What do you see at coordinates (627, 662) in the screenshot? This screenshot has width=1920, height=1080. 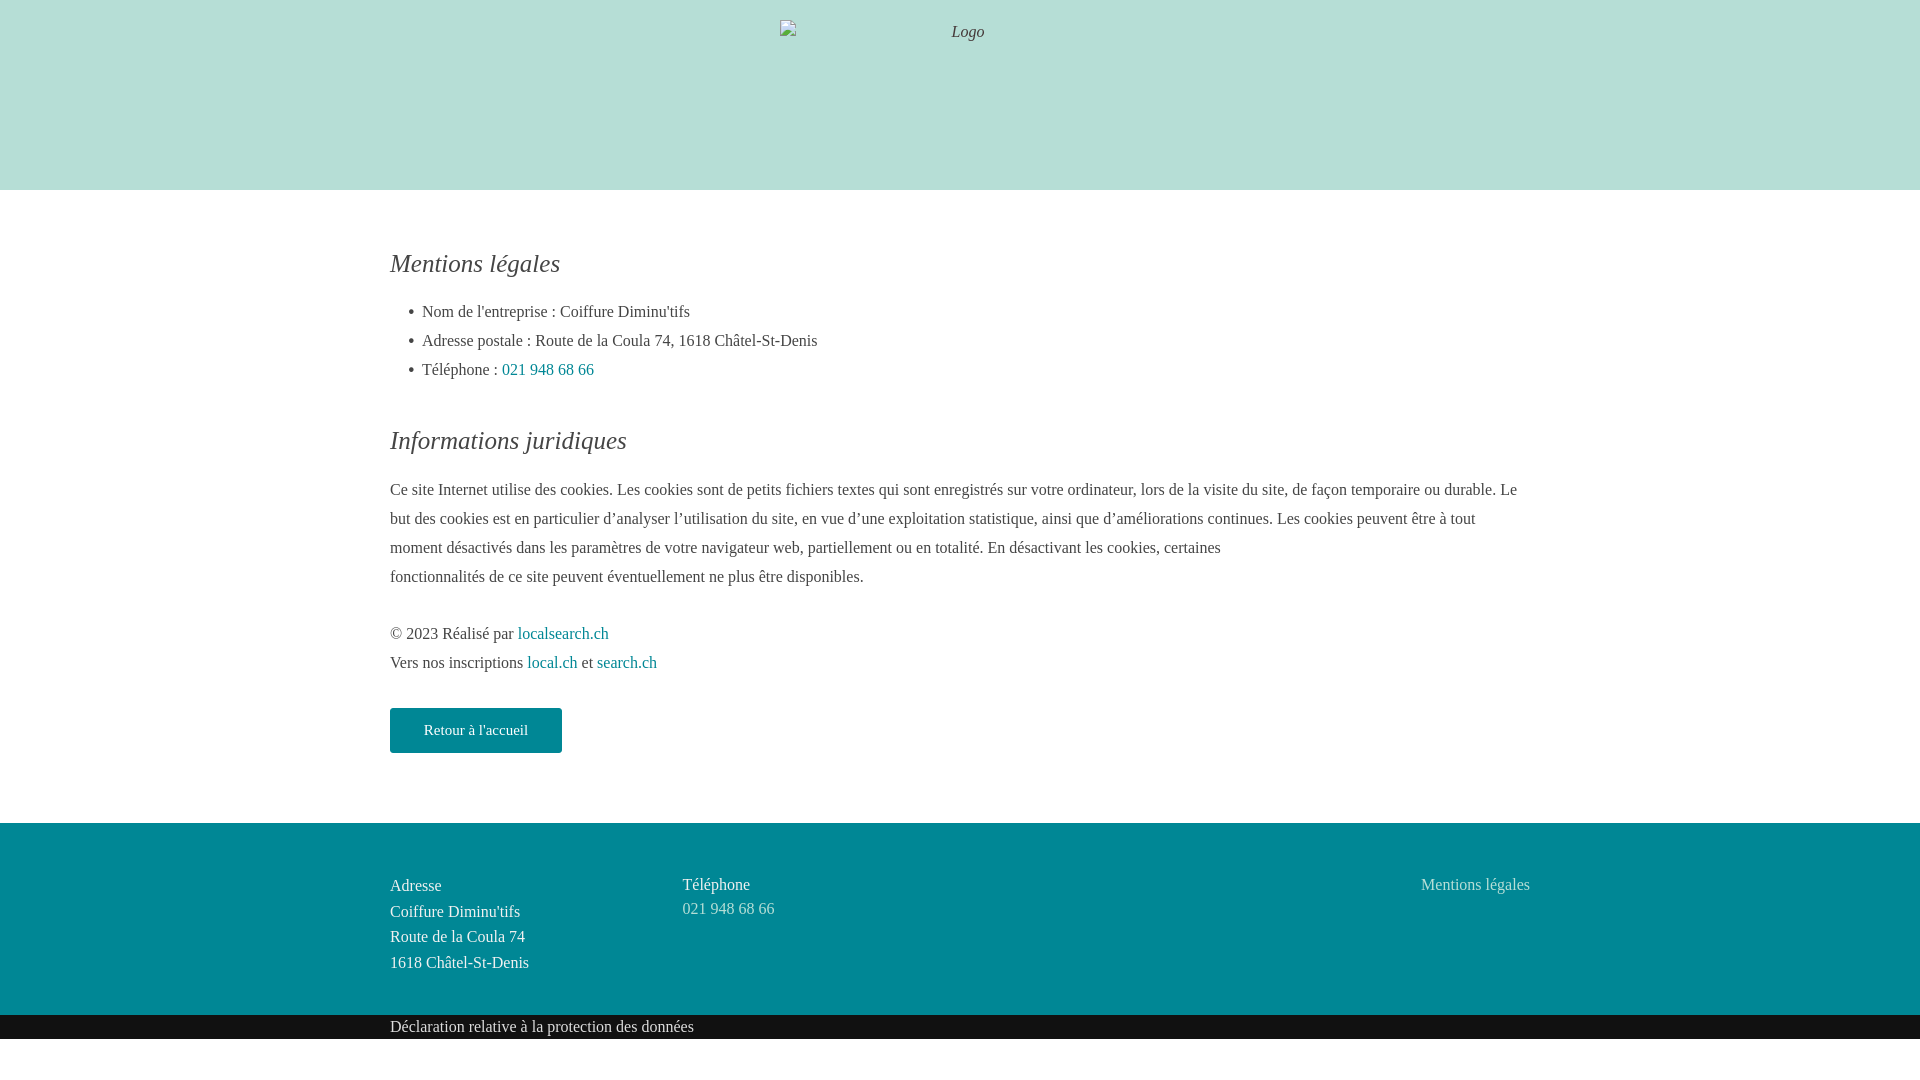 I see `search.ch` at bounding box center [627, 662].